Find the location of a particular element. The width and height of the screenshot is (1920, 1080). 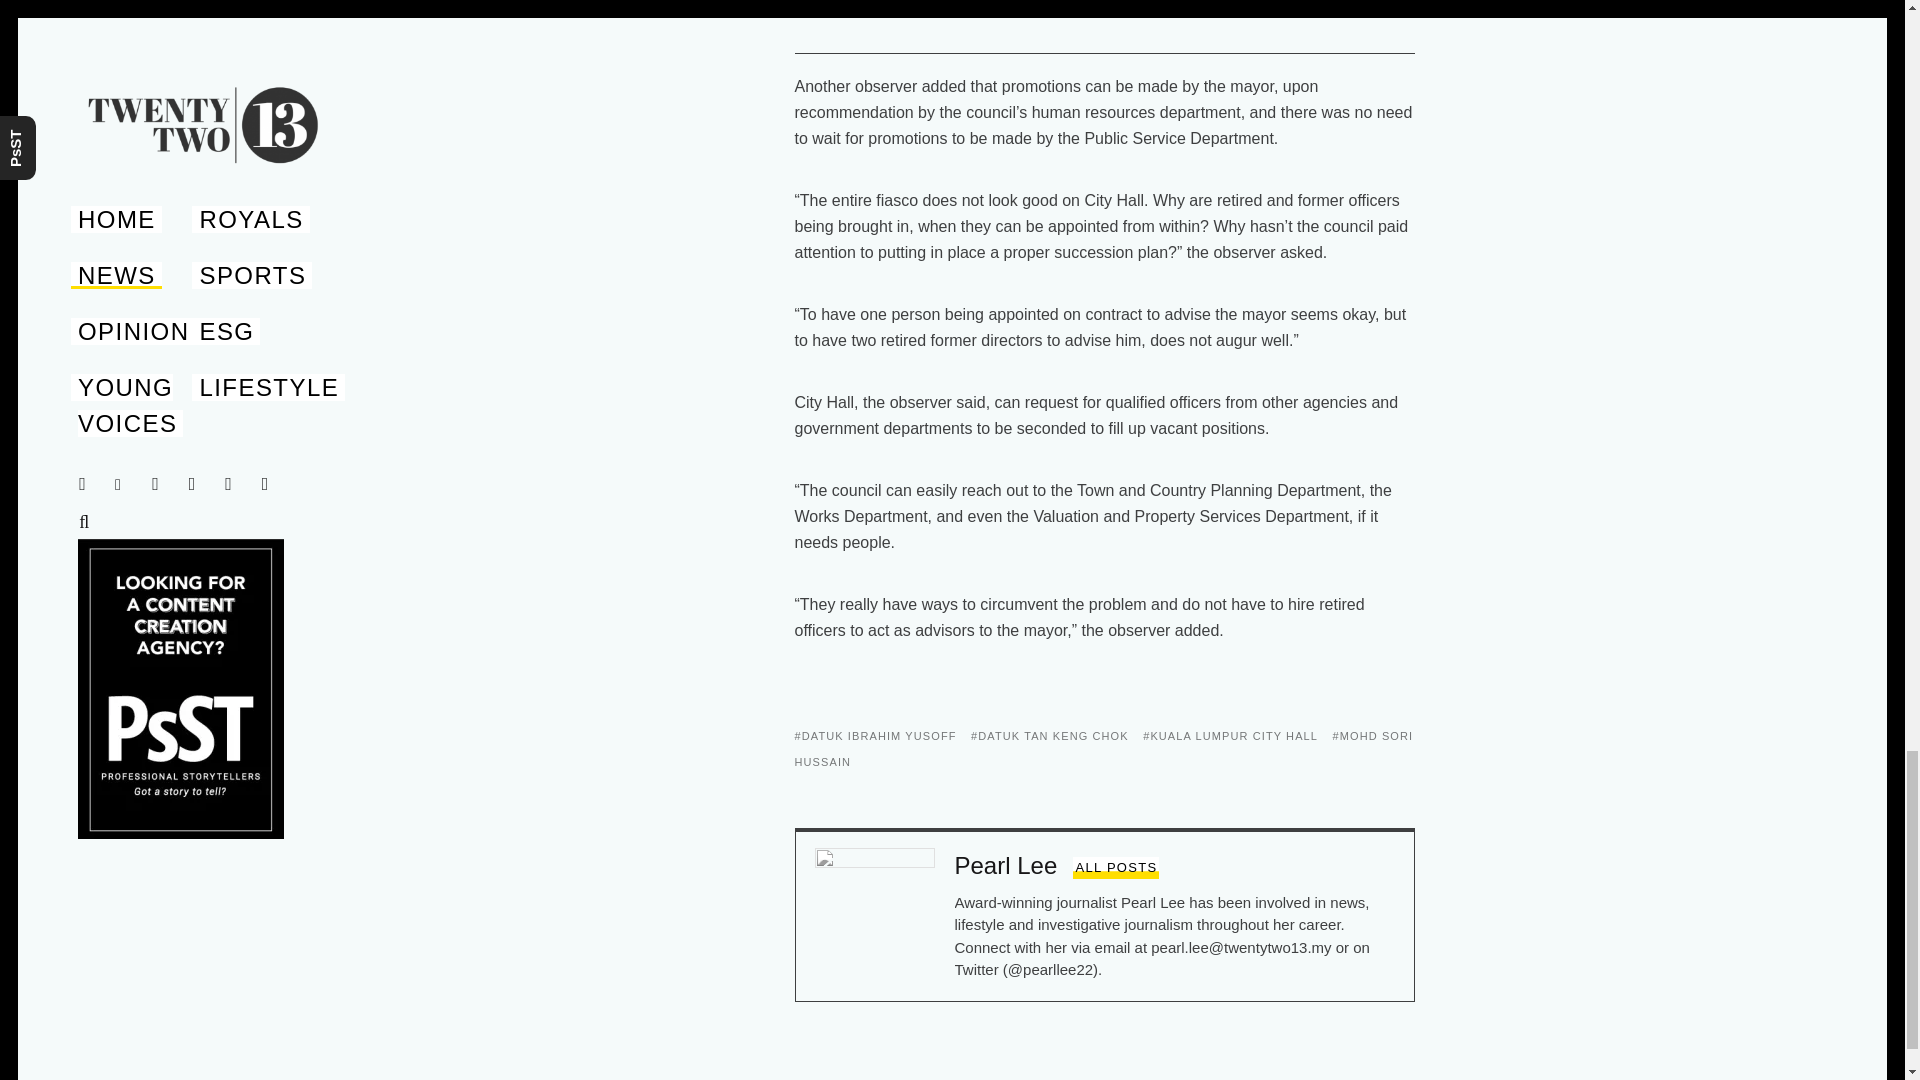

DATUK IBRAHIM YUSOFF is located at coordinates (875, 736).